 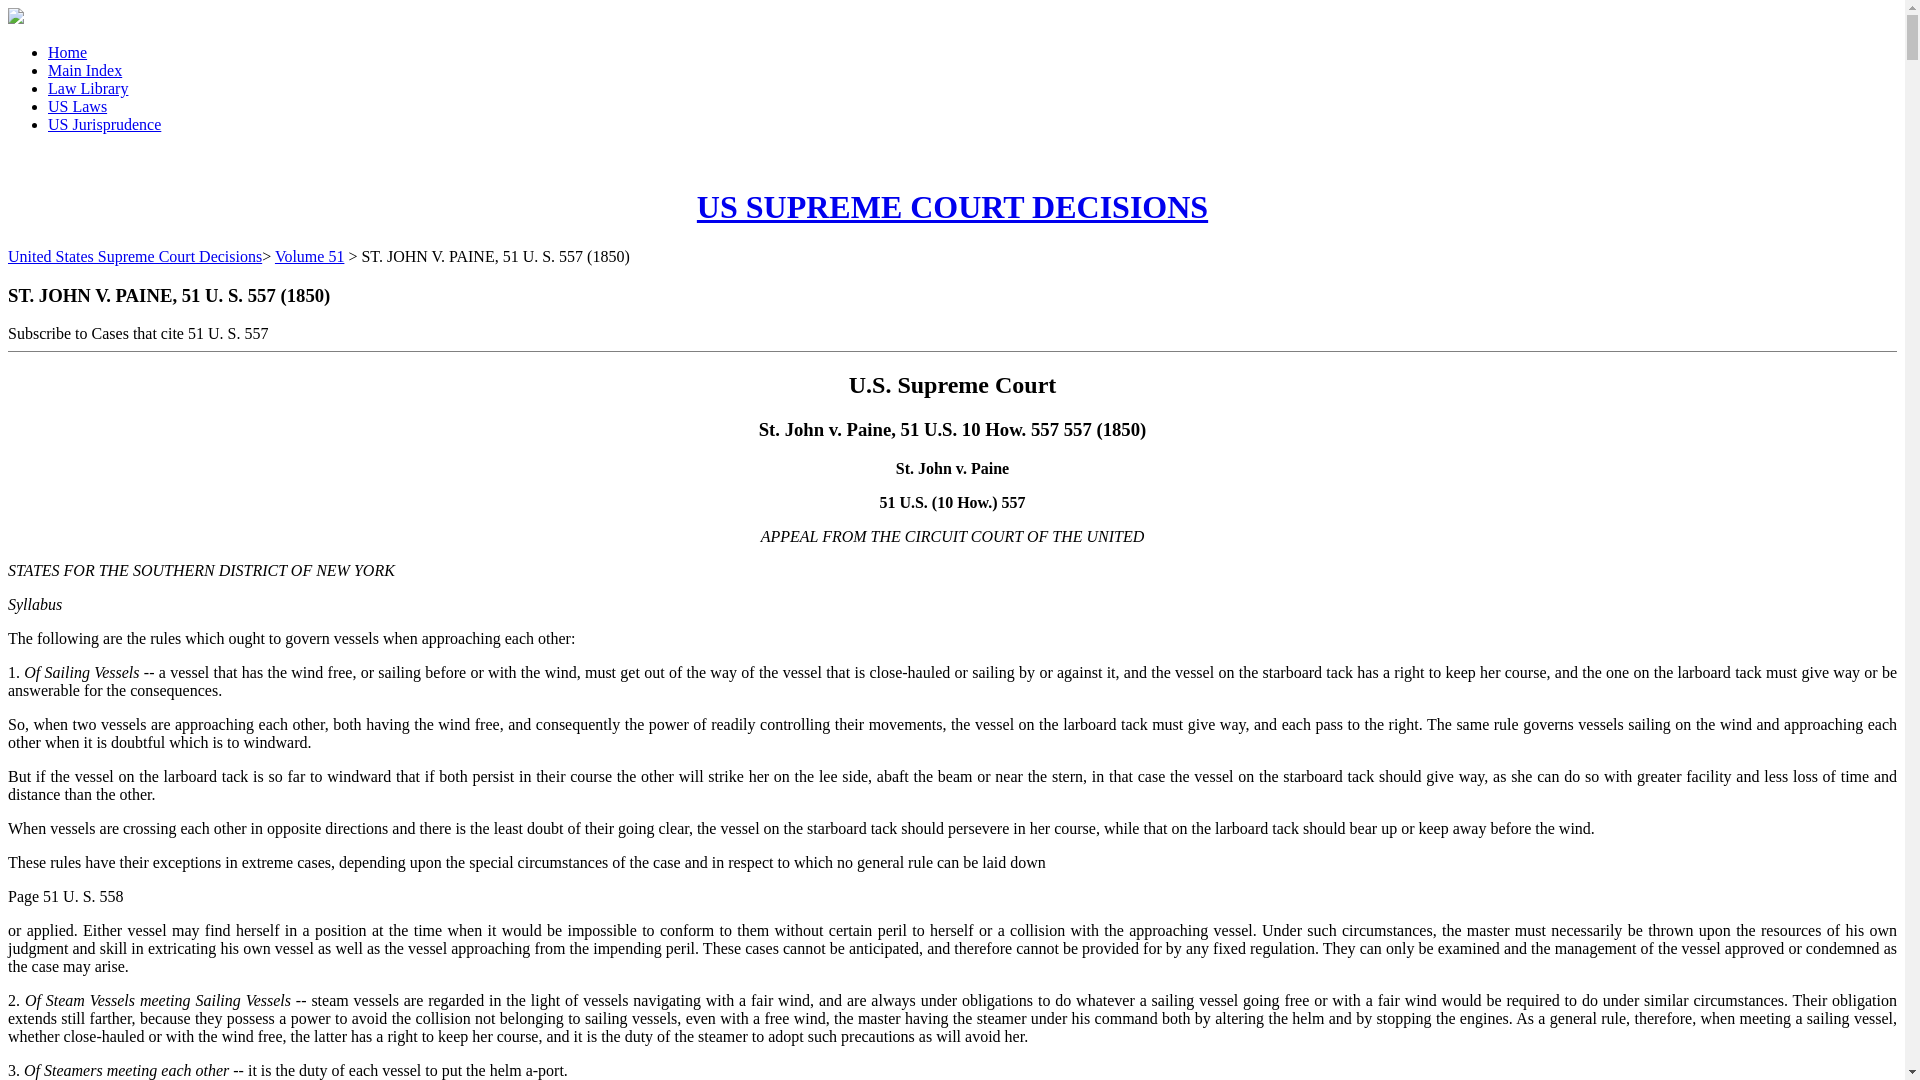 I want to click on US Jurisprudence, so click(x=104, y=124).